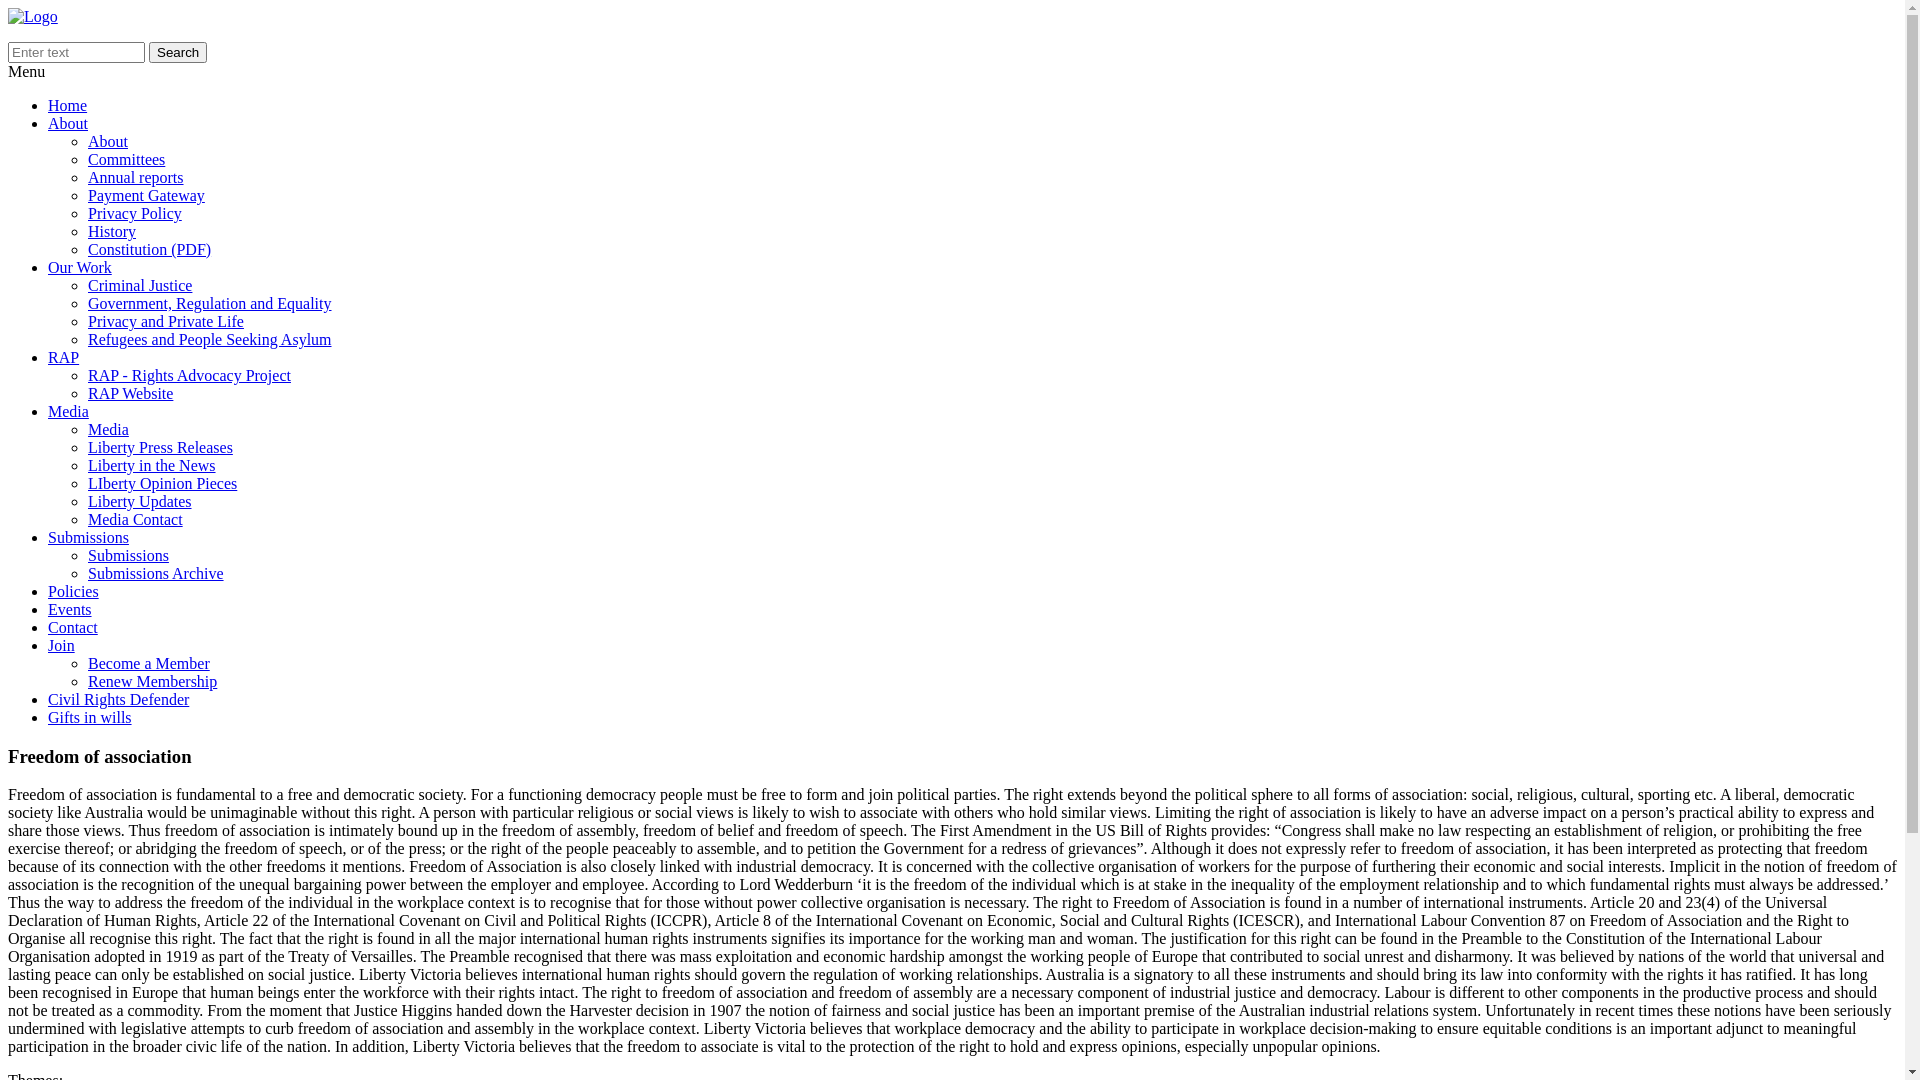  Describe the element at coordinates (210, 303) in the screenshot. I see `Government, Regulation and Equality` at that location.